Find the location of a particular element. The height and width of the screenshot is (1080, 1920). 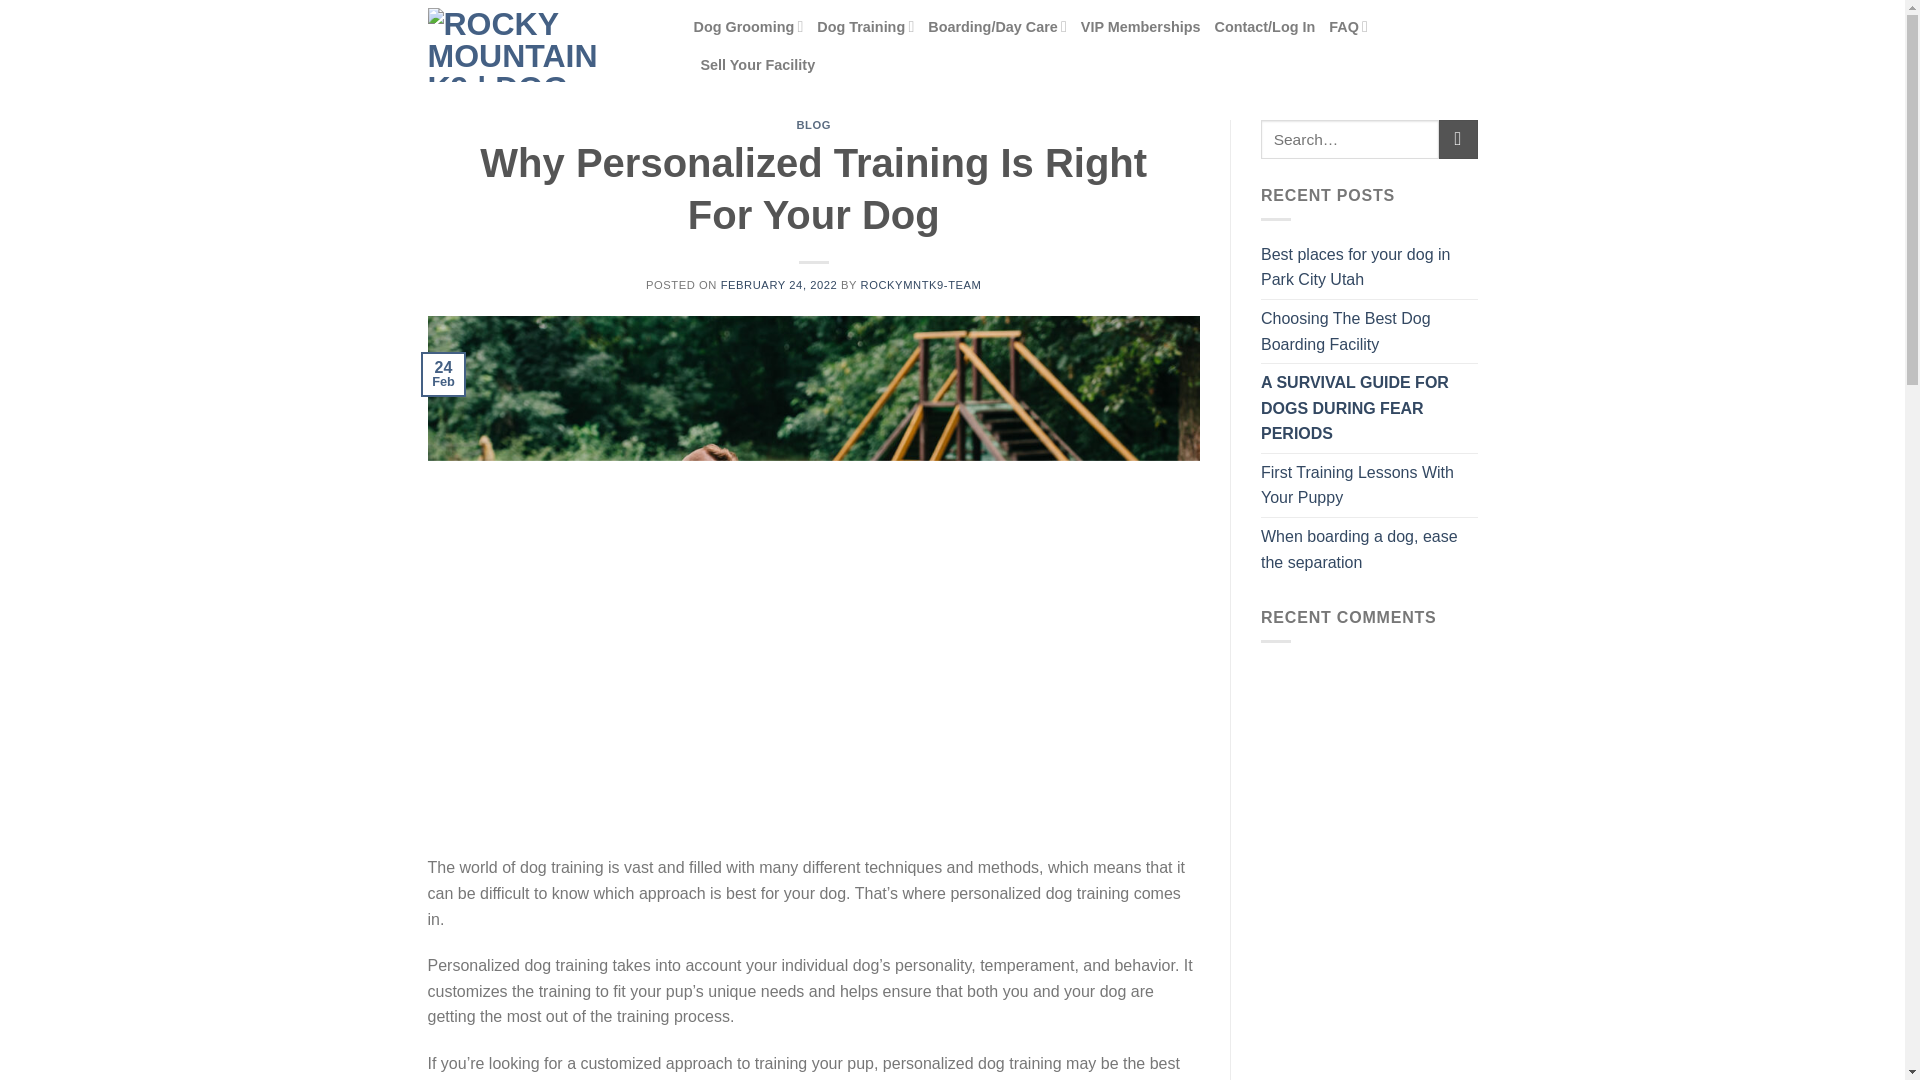

FEBRUARY 24, 2022 is located at coordinates (779, 284).